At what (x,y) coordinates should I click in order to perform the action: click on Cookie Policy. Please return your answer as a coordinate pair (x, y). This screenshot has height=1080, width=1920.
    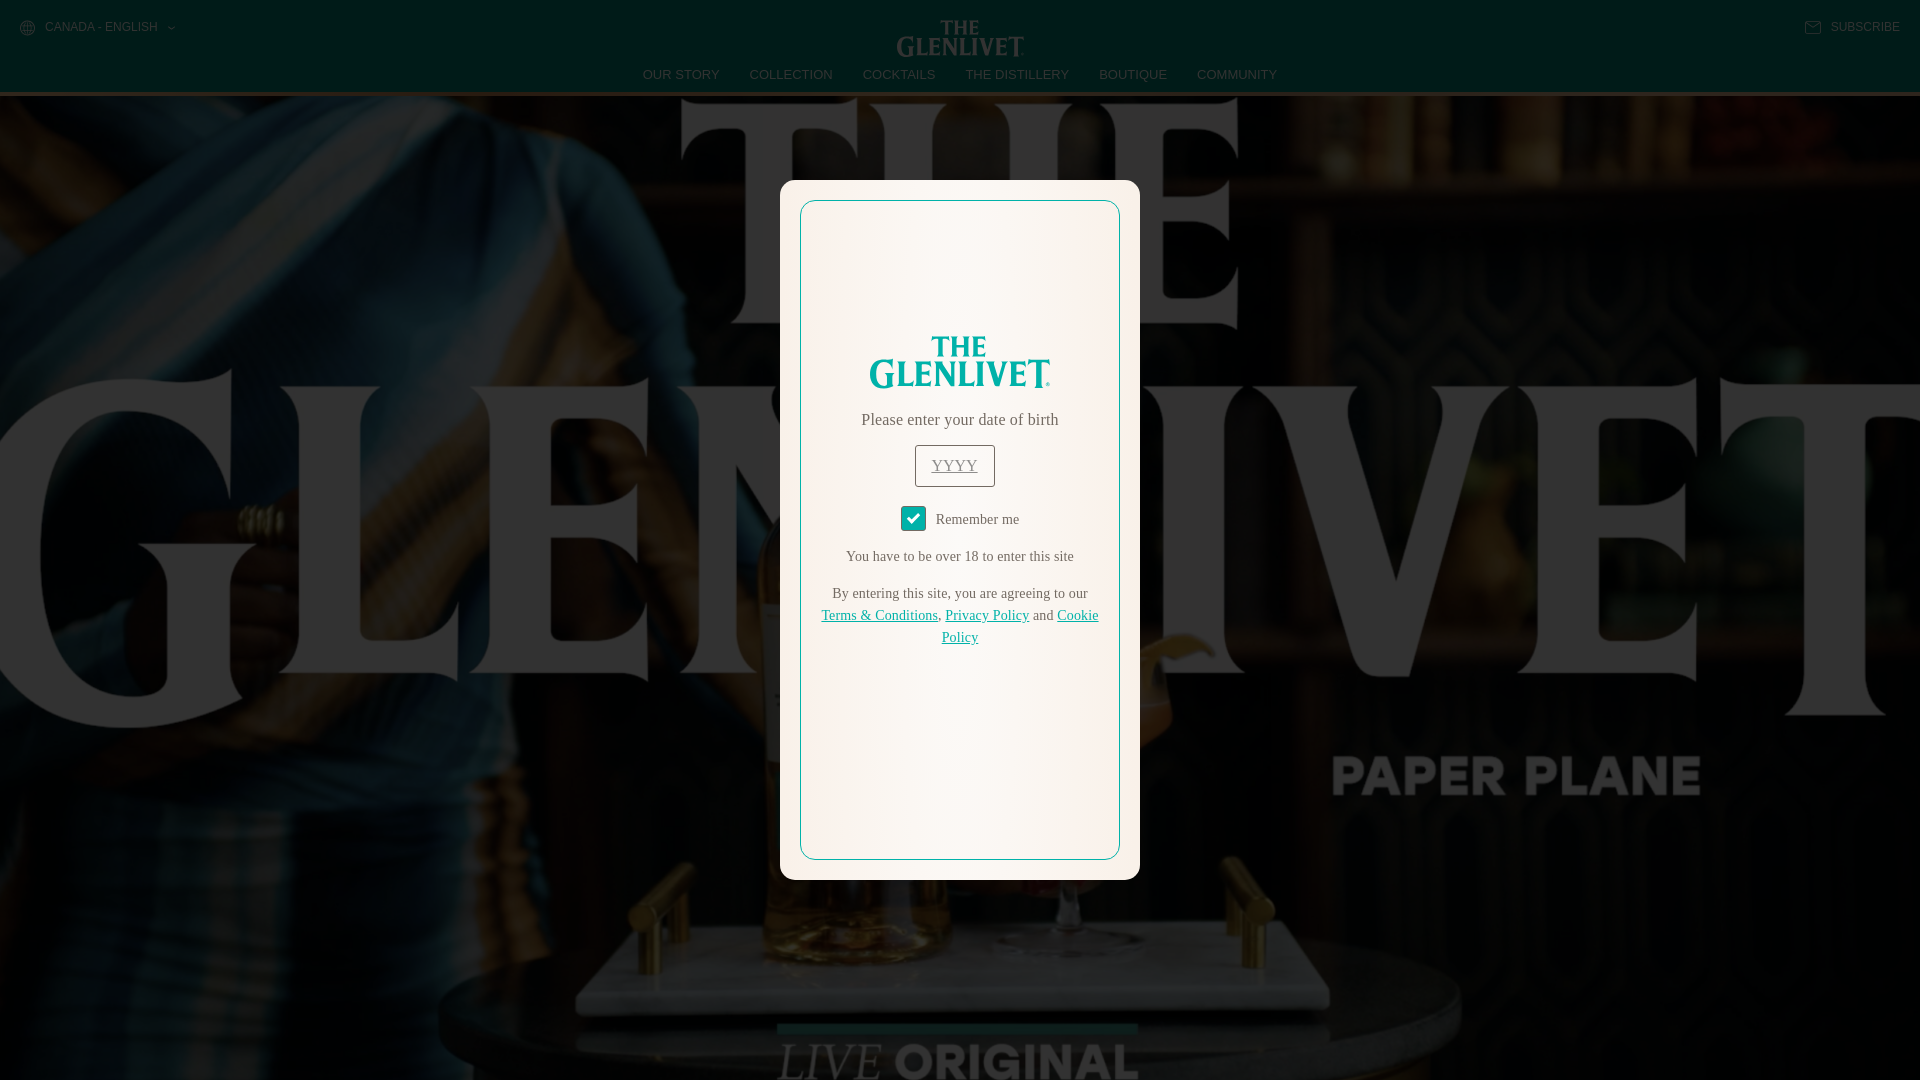
    Looking at the image, I should click on (1020, 626).